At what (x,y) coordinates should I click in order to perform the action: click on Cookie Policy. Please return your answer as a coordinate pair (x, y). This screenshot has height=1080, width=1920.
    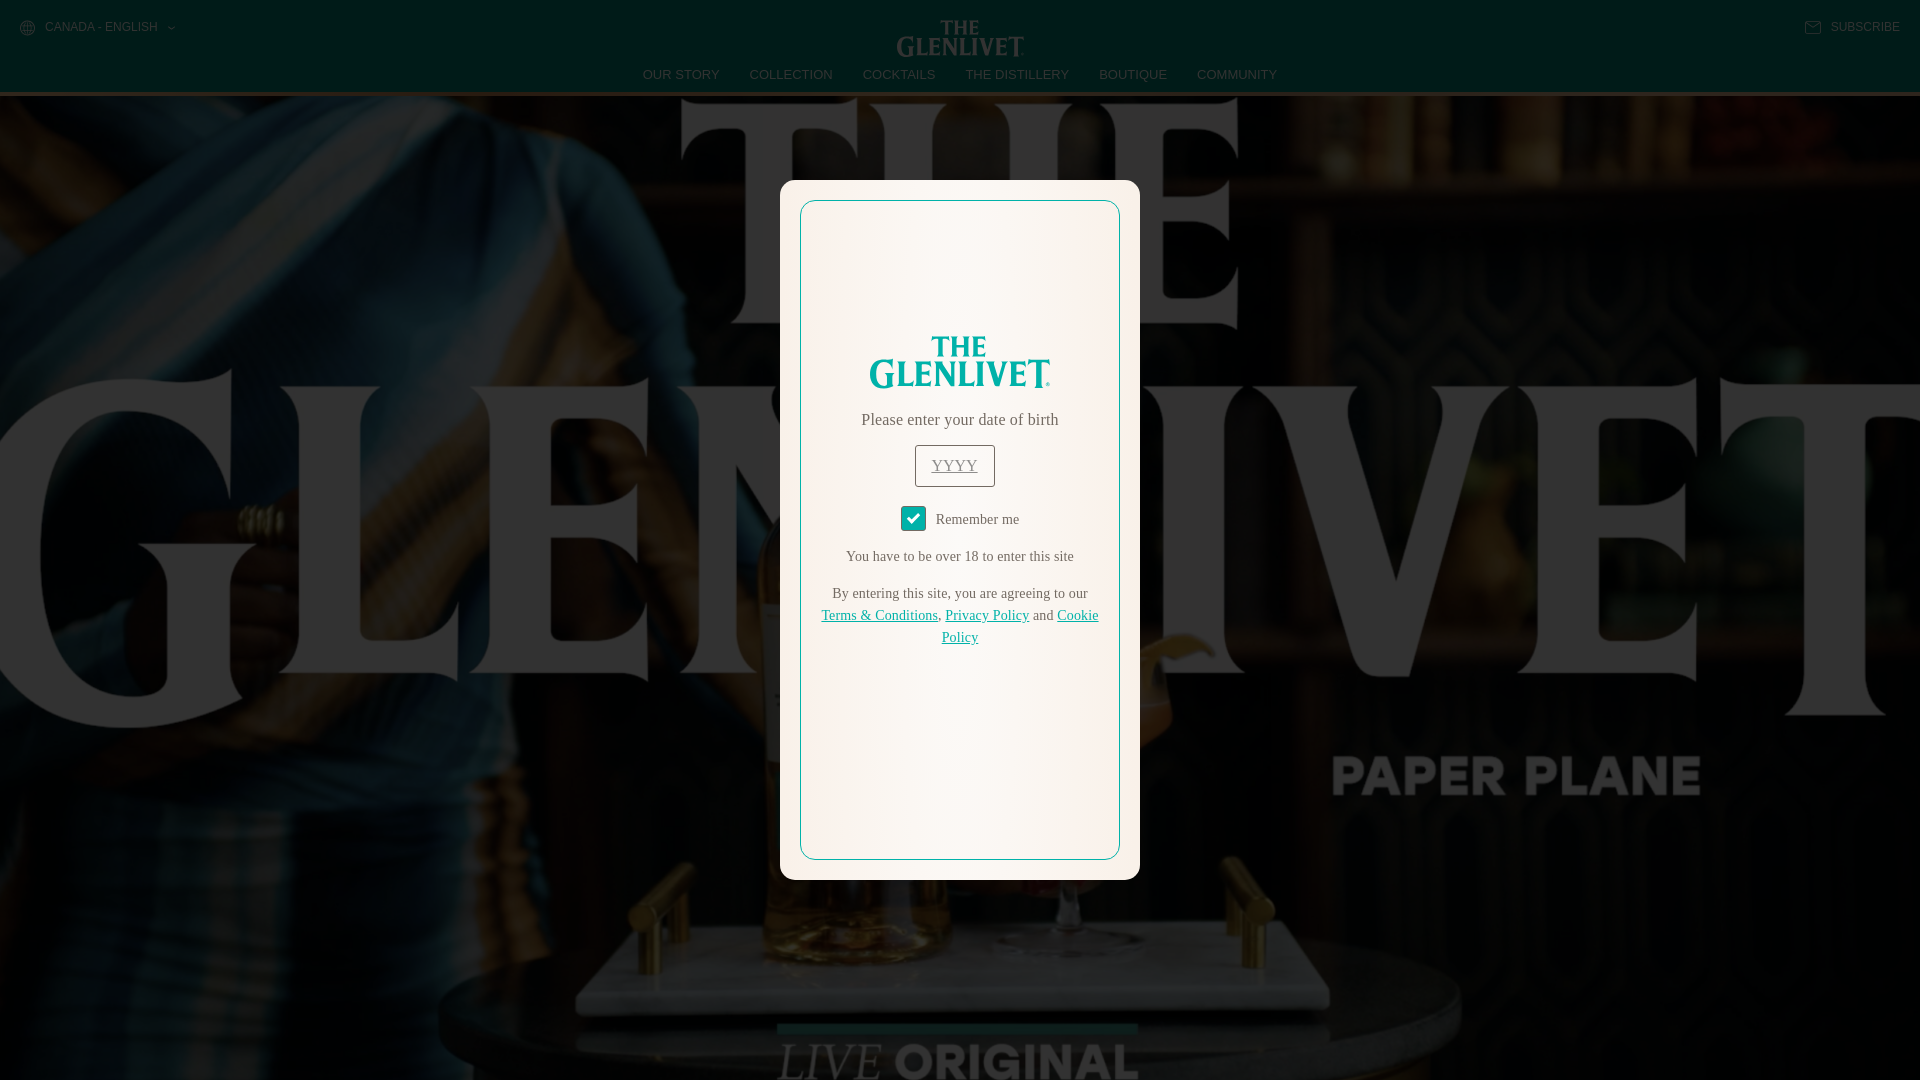
    Looking at the image, I should click on (1020, 626).